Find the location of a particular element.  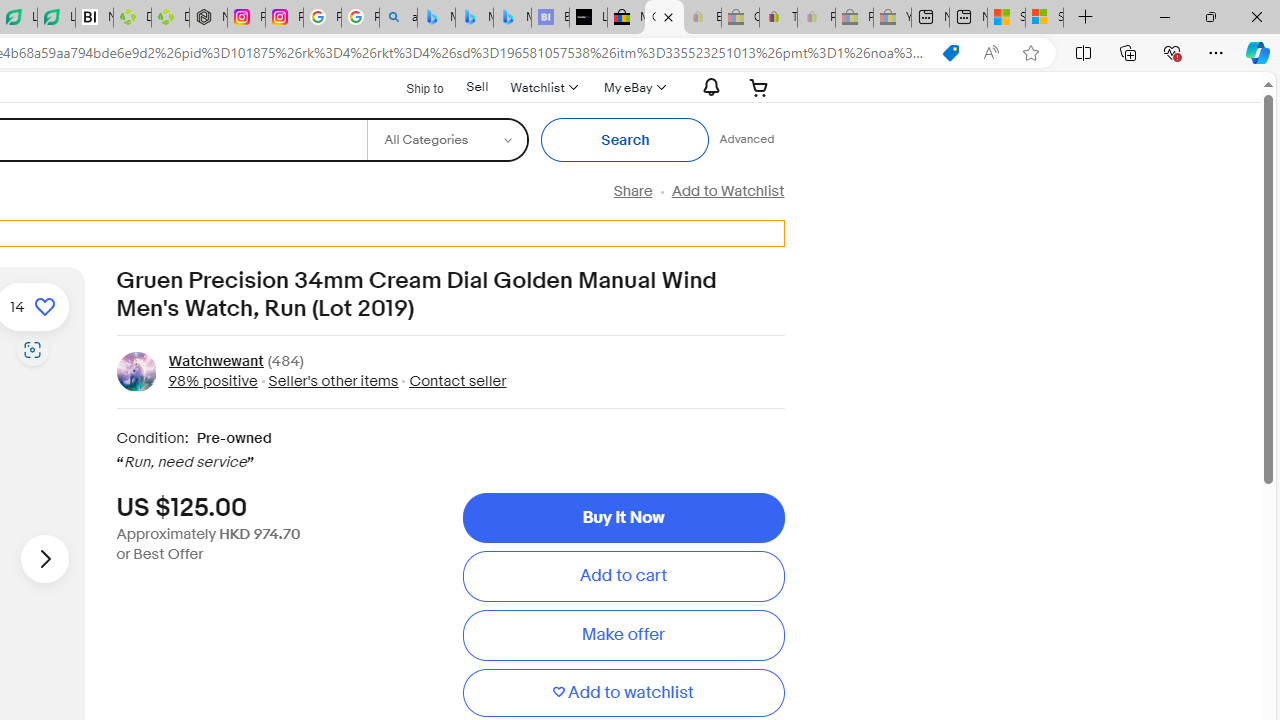

LendingTree - Compare Lenders is located at coordinates (56, 18).